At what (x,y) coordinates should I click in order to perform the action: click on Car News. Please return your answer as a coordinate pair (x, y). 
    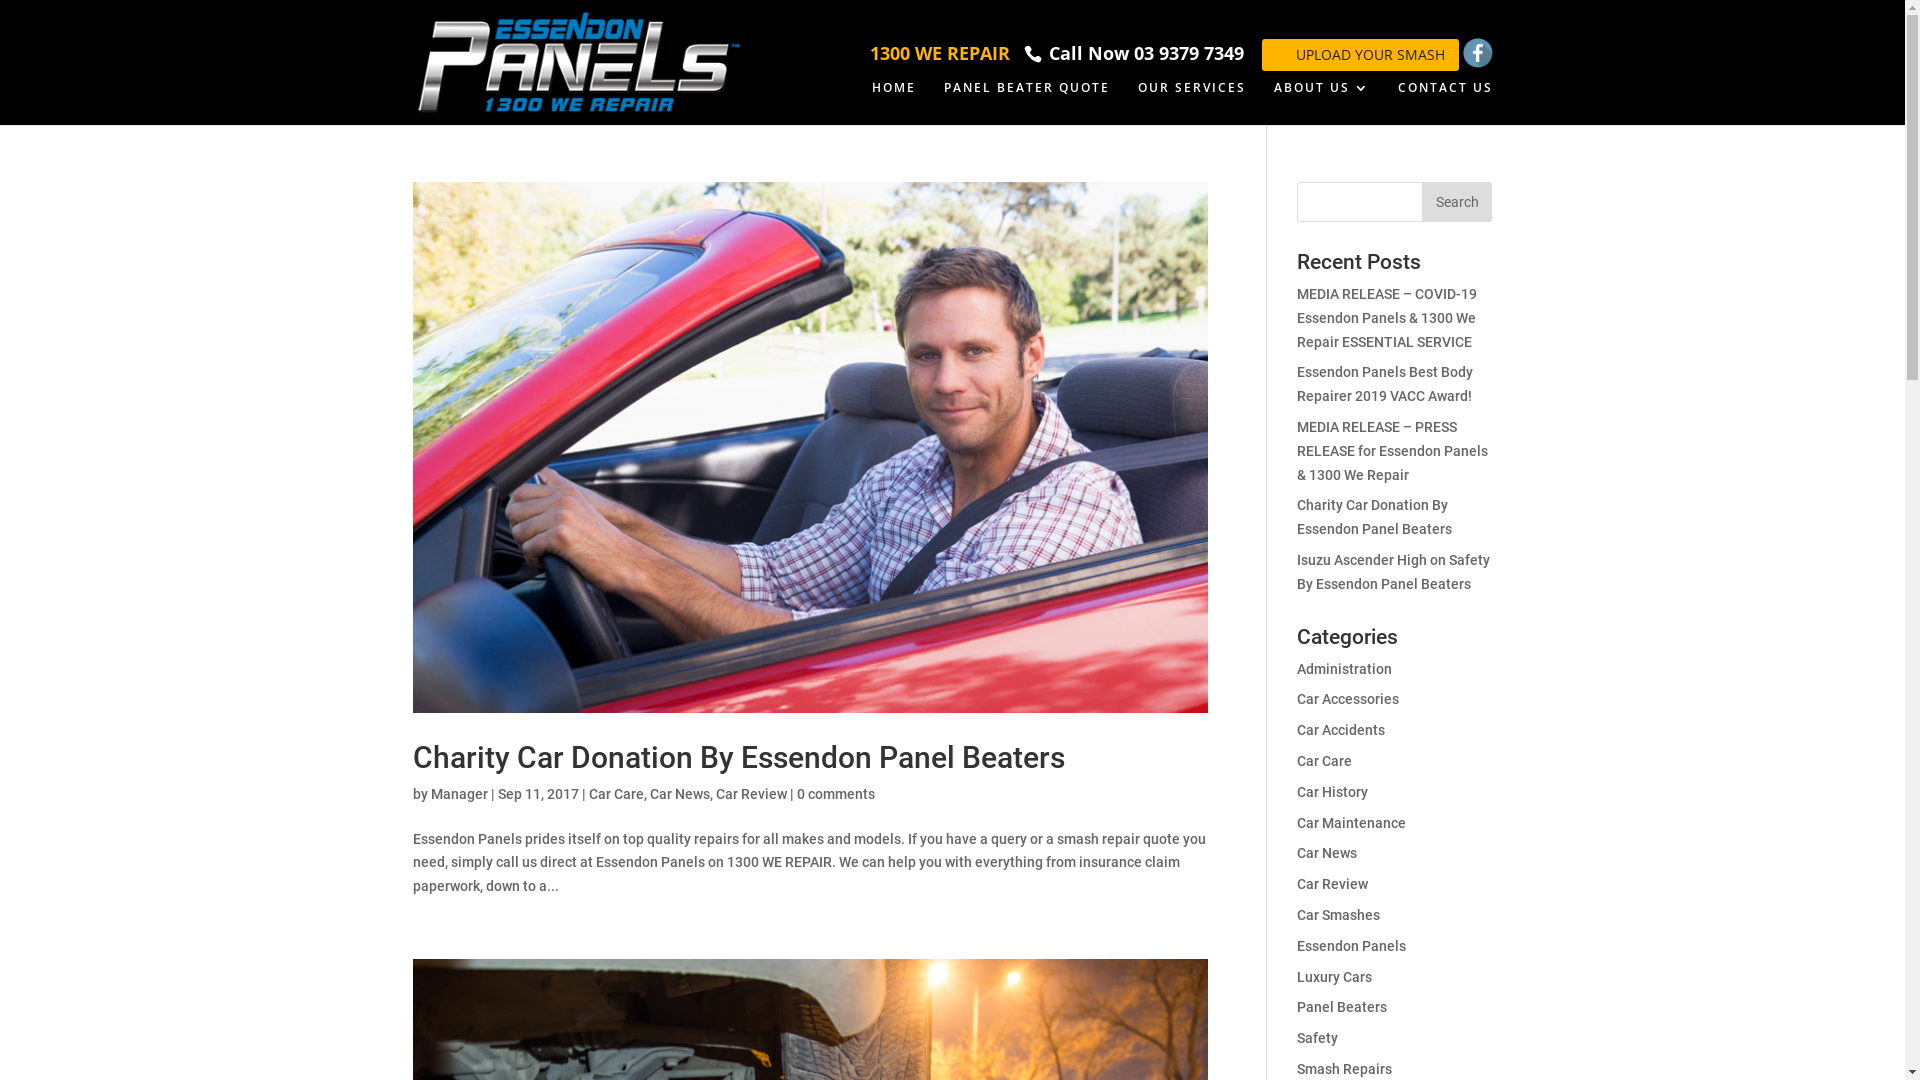
    Looking at the image, I should click on (680, 794).